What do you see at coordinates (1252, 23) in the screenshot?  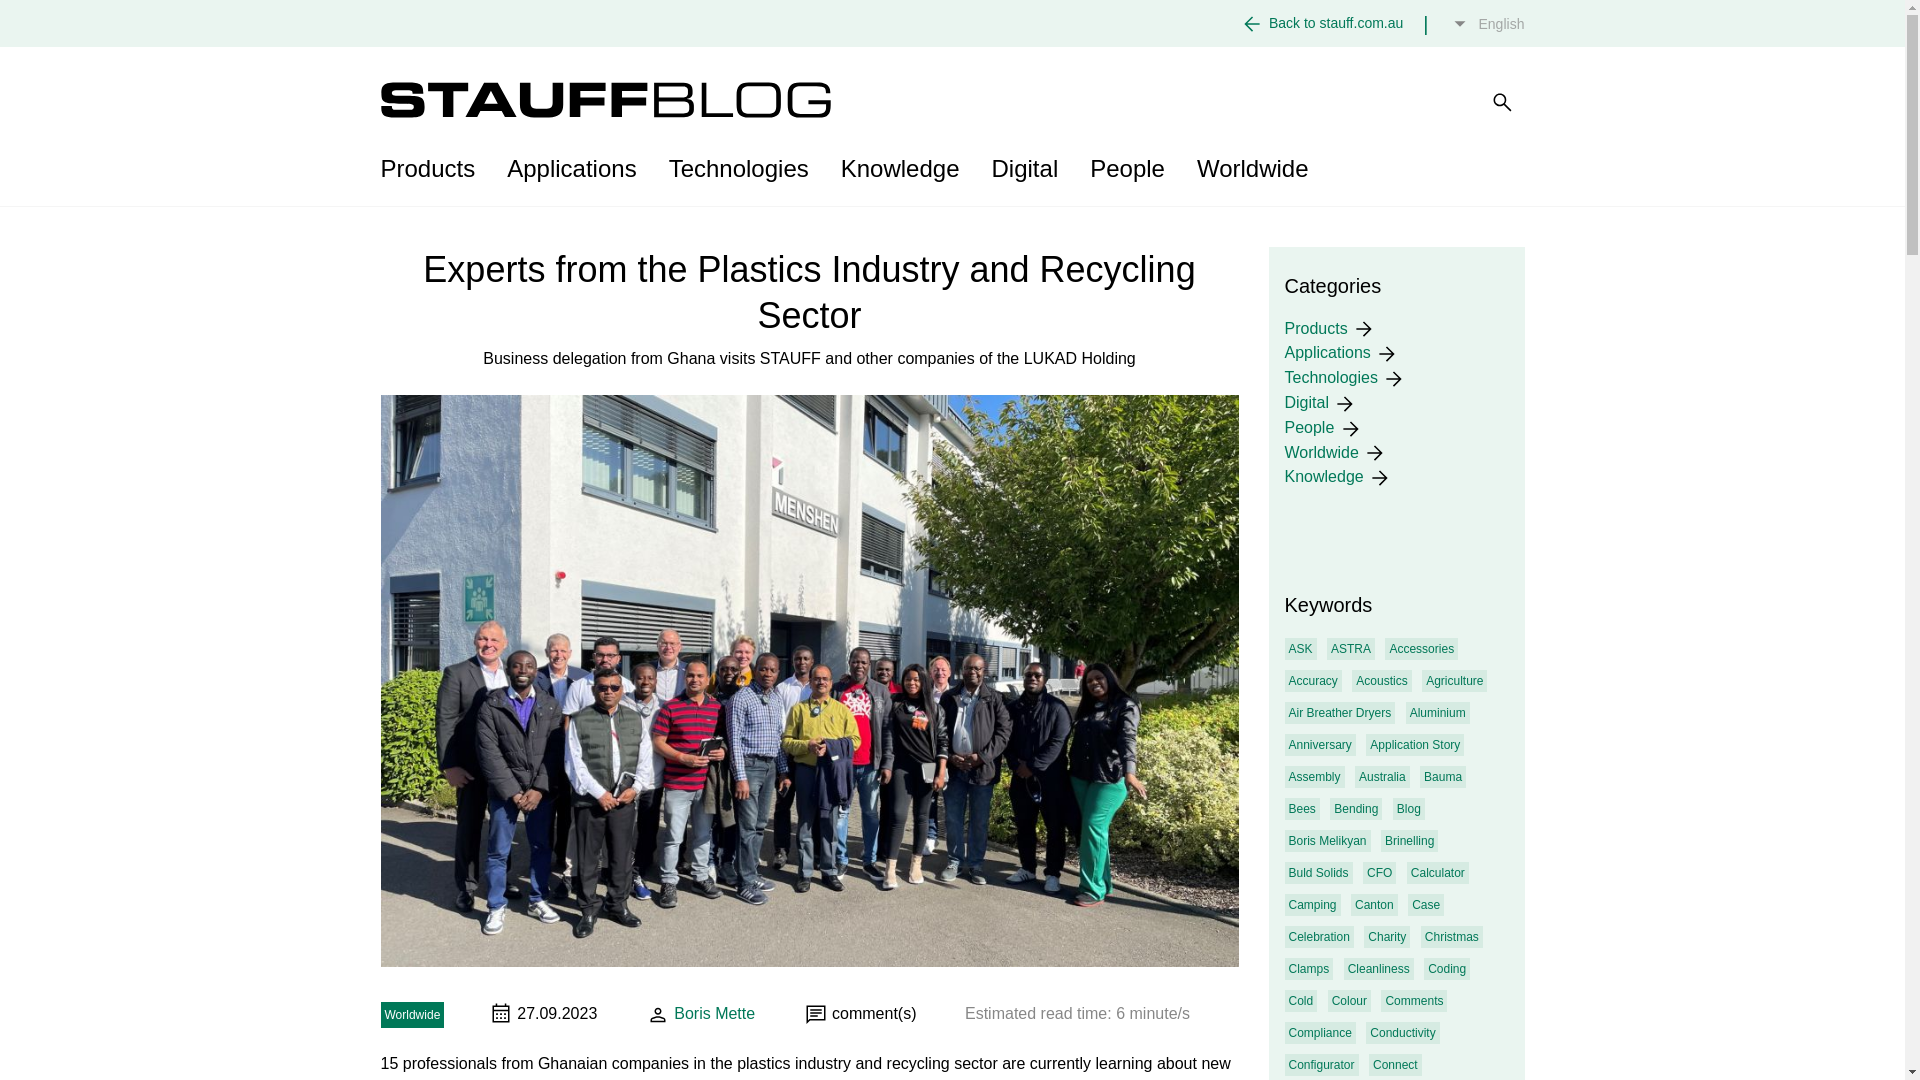 I see `arrow-left` at bounding box center [1252, 23].